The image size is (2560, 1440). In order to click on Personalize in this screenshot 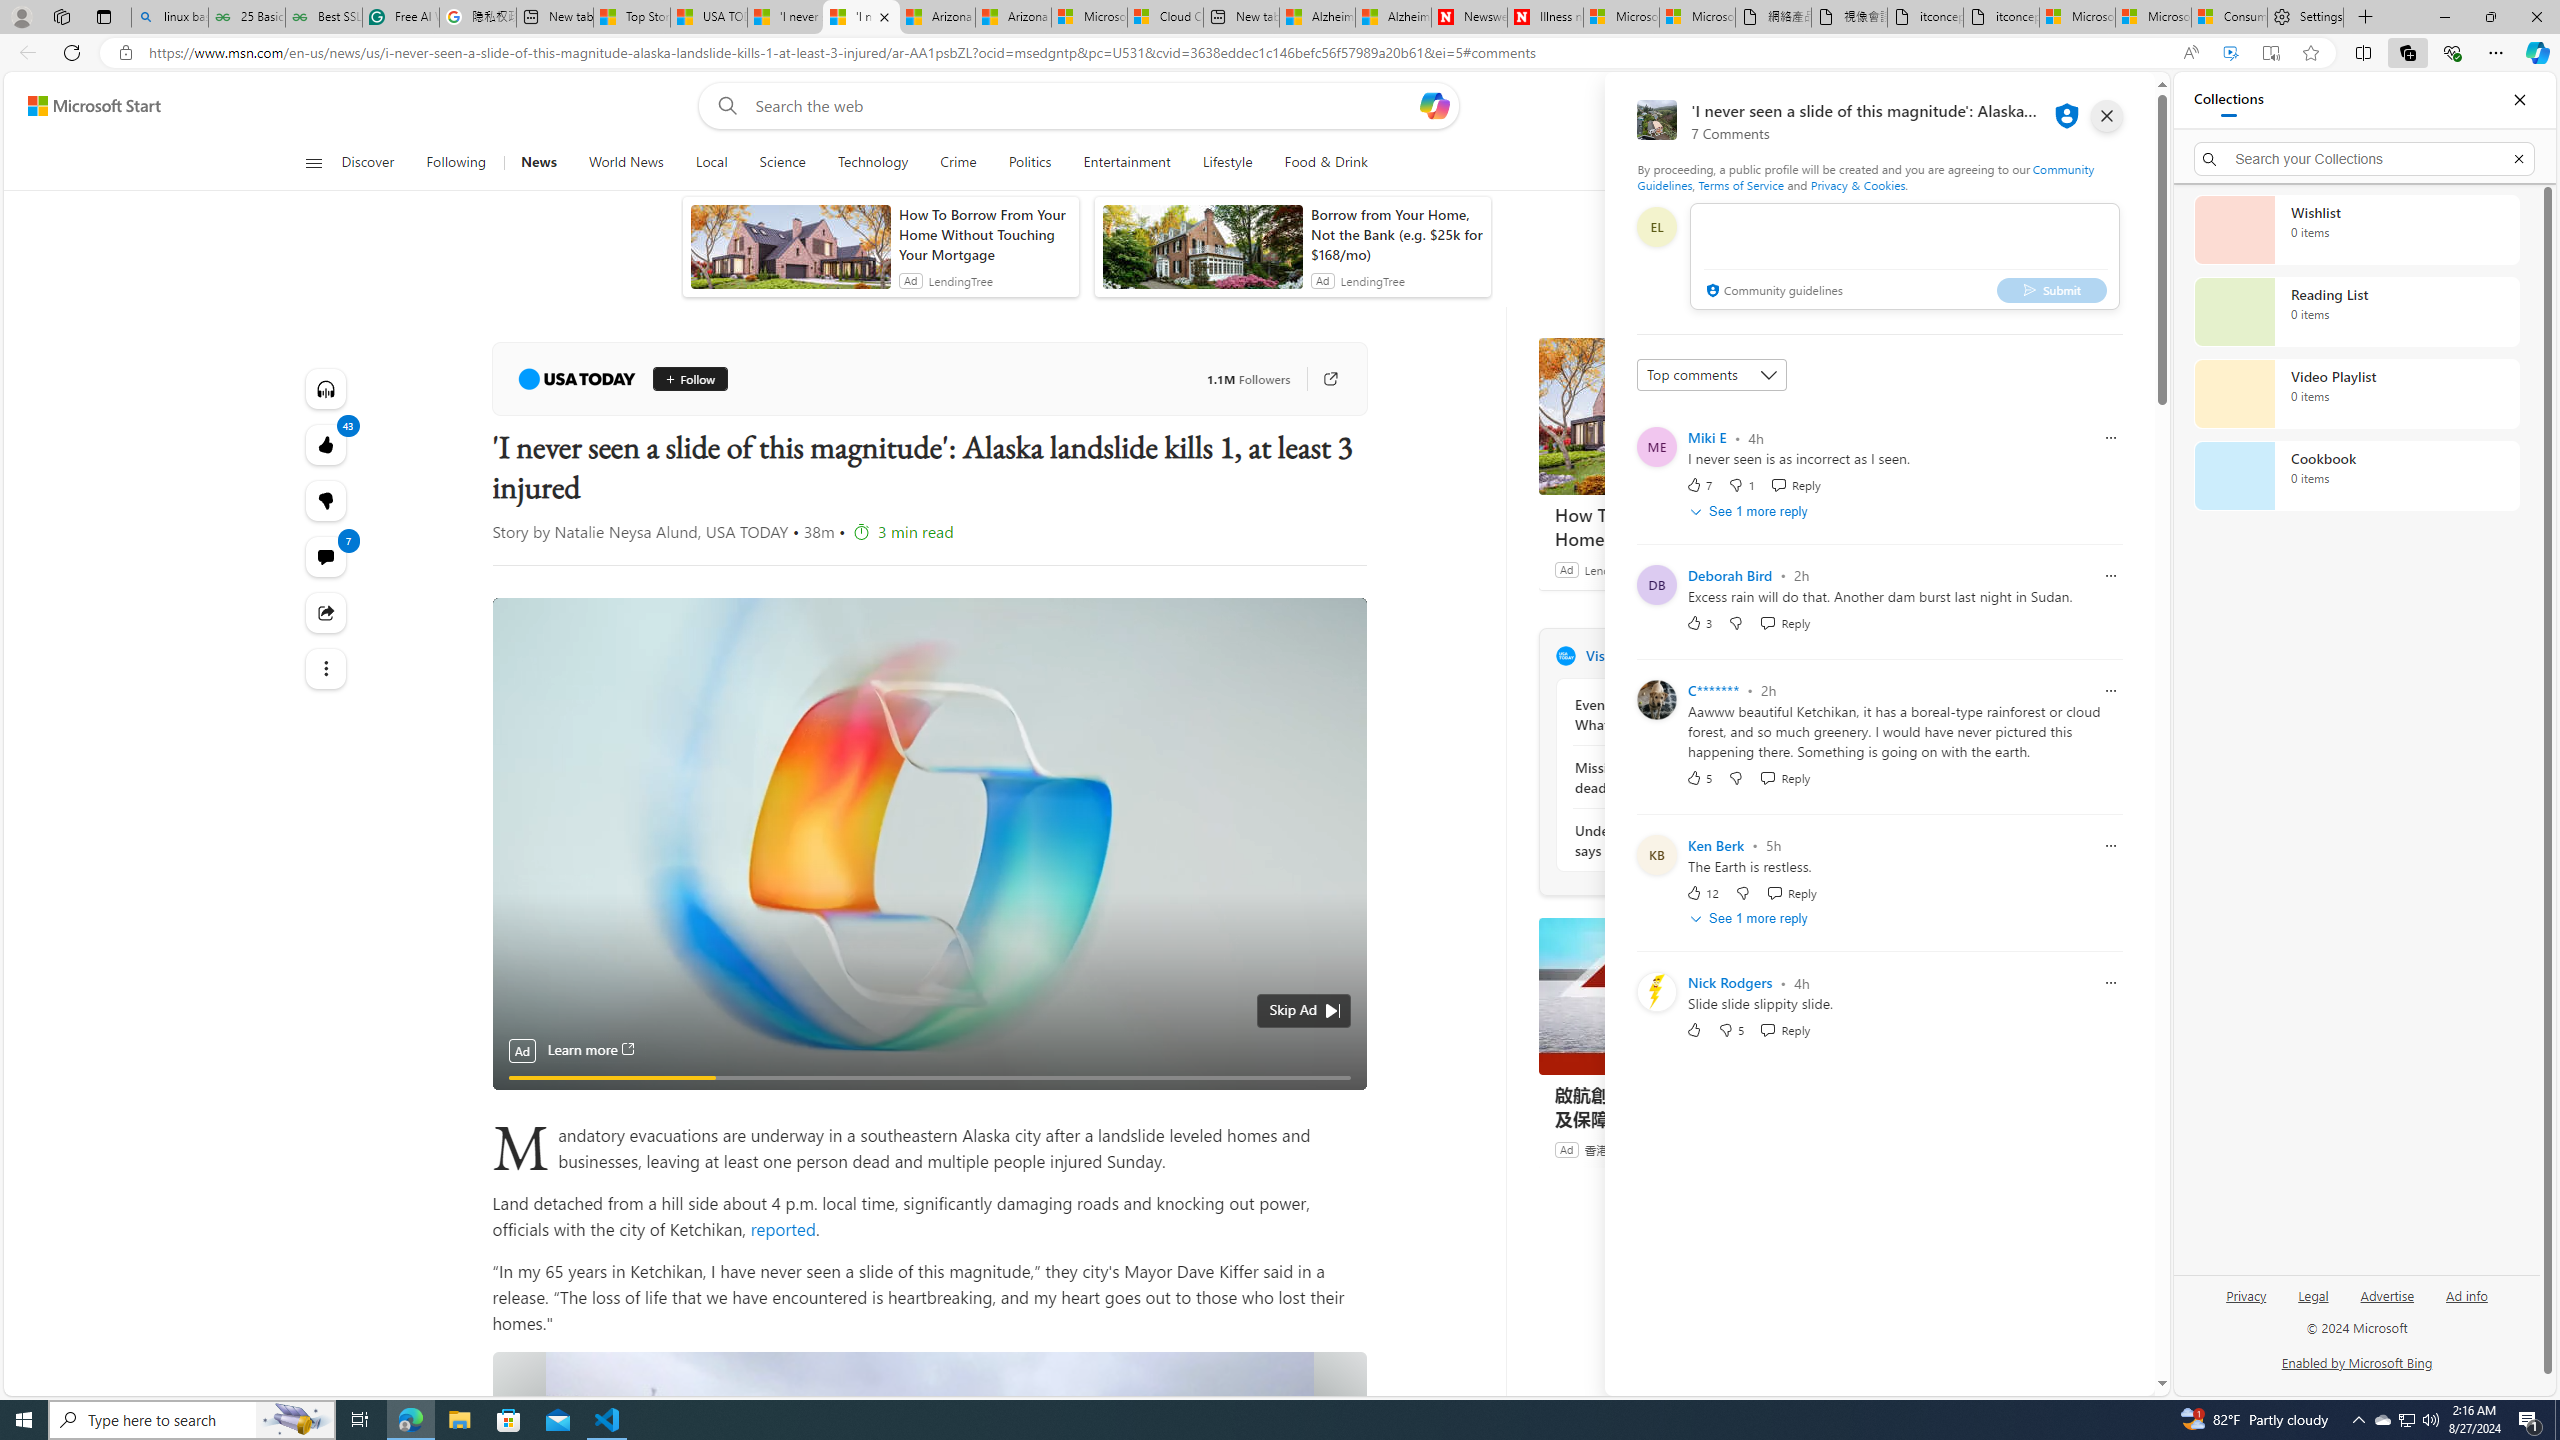, I will do `click(1792, 163)`.